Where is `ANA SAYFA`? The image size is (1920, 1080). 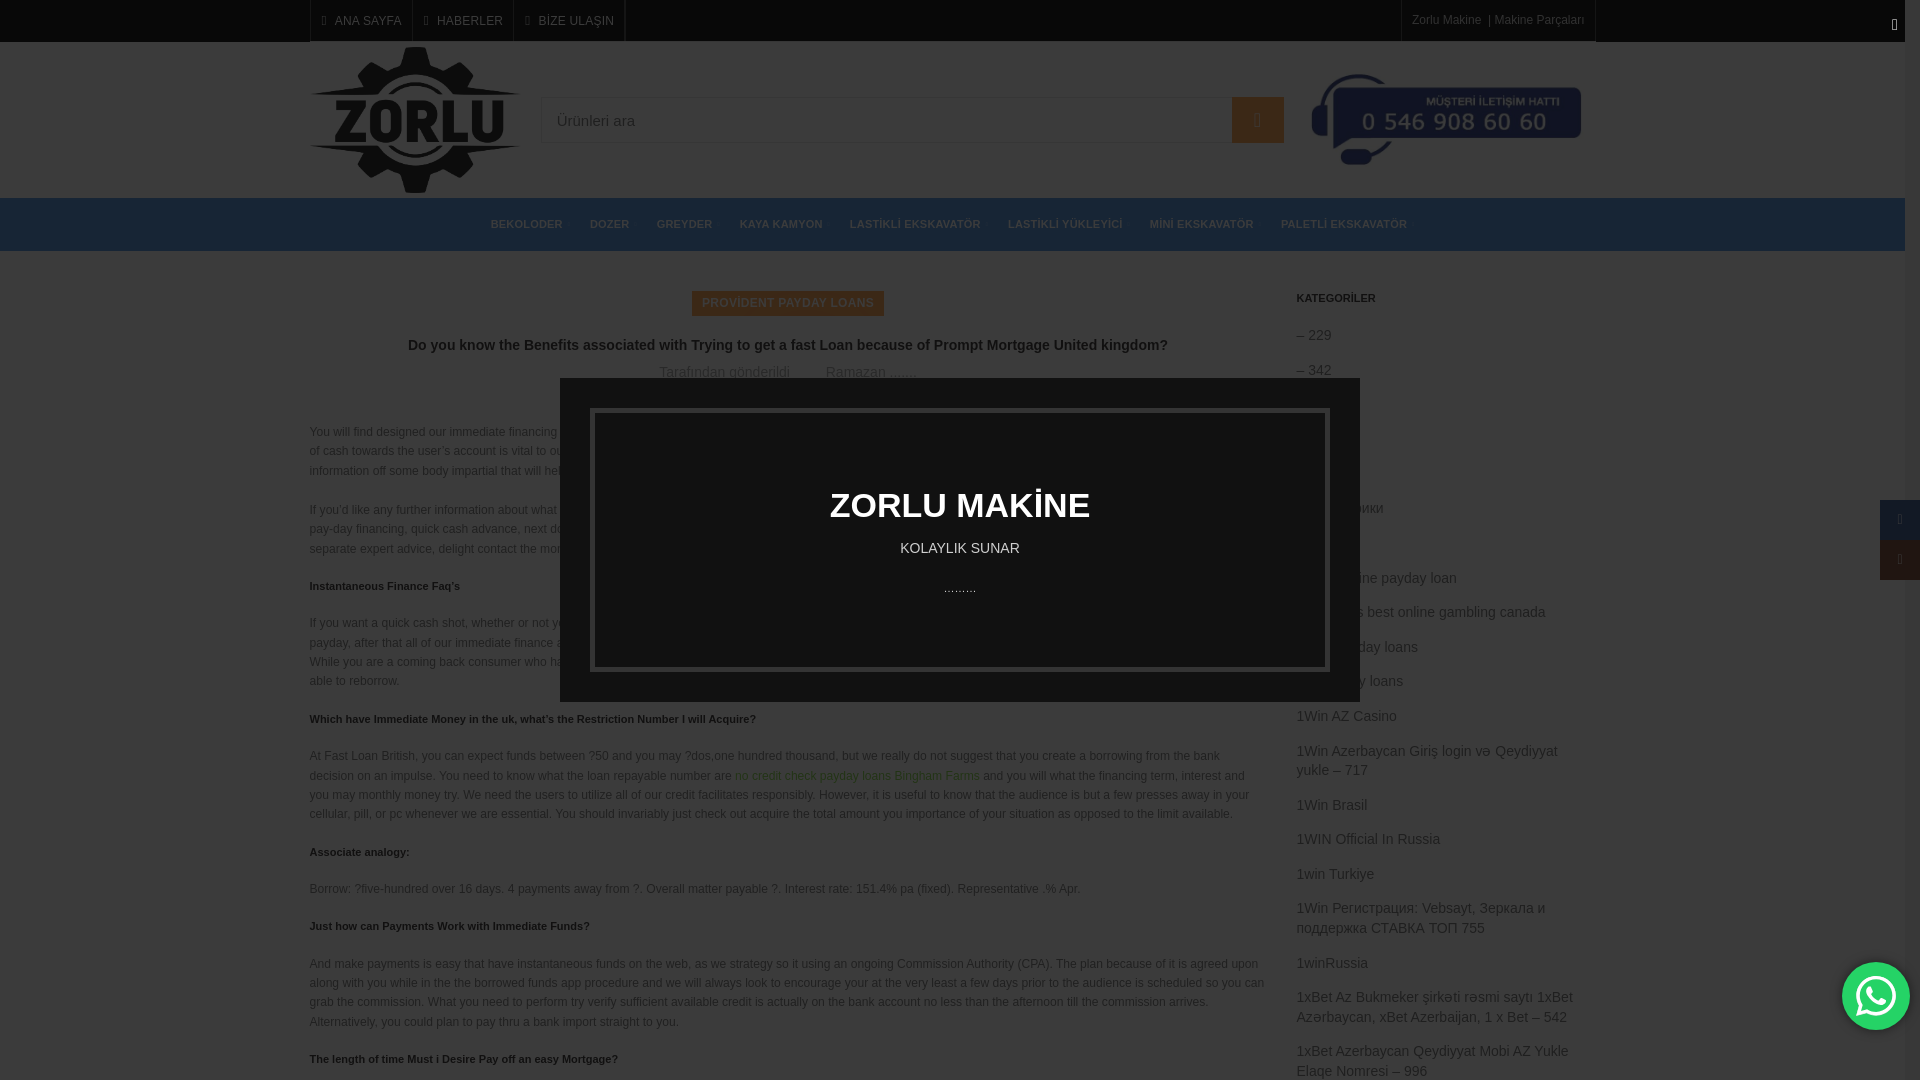
ANA SAYFA is located at coordinates (360, 21).